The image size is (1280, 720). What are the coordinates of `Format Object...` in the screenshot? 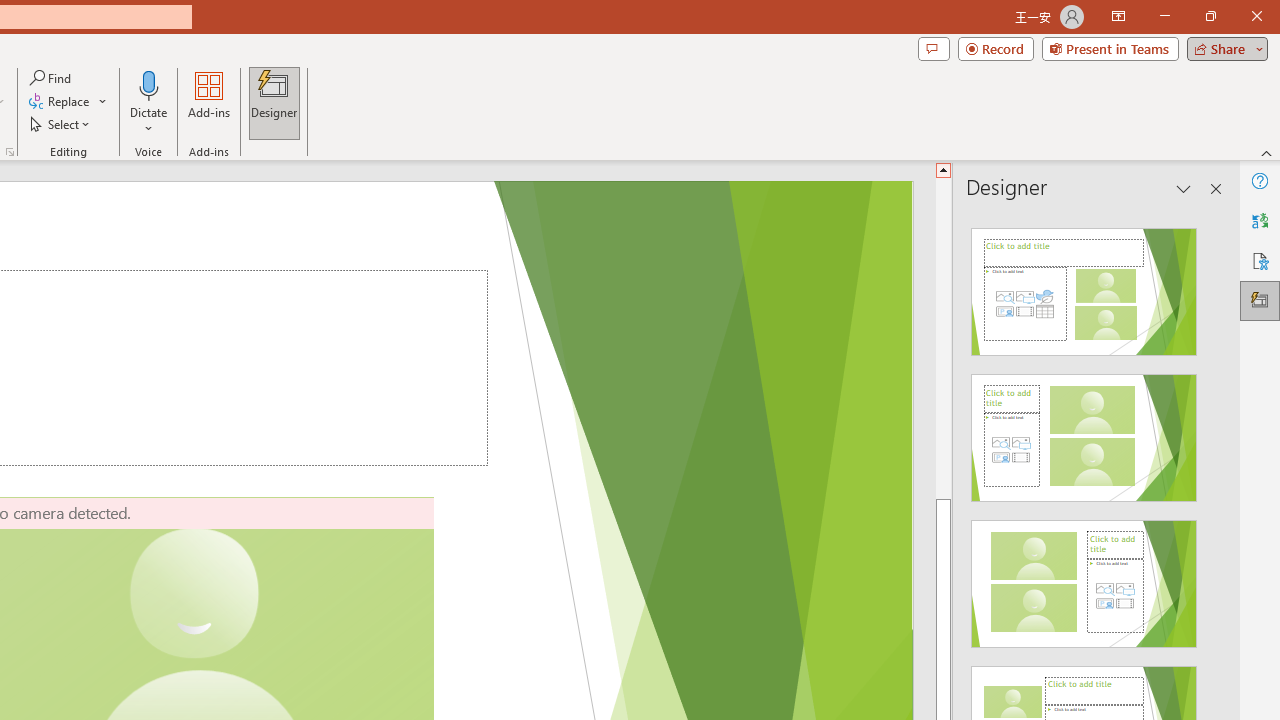 It's located at (10, 152).